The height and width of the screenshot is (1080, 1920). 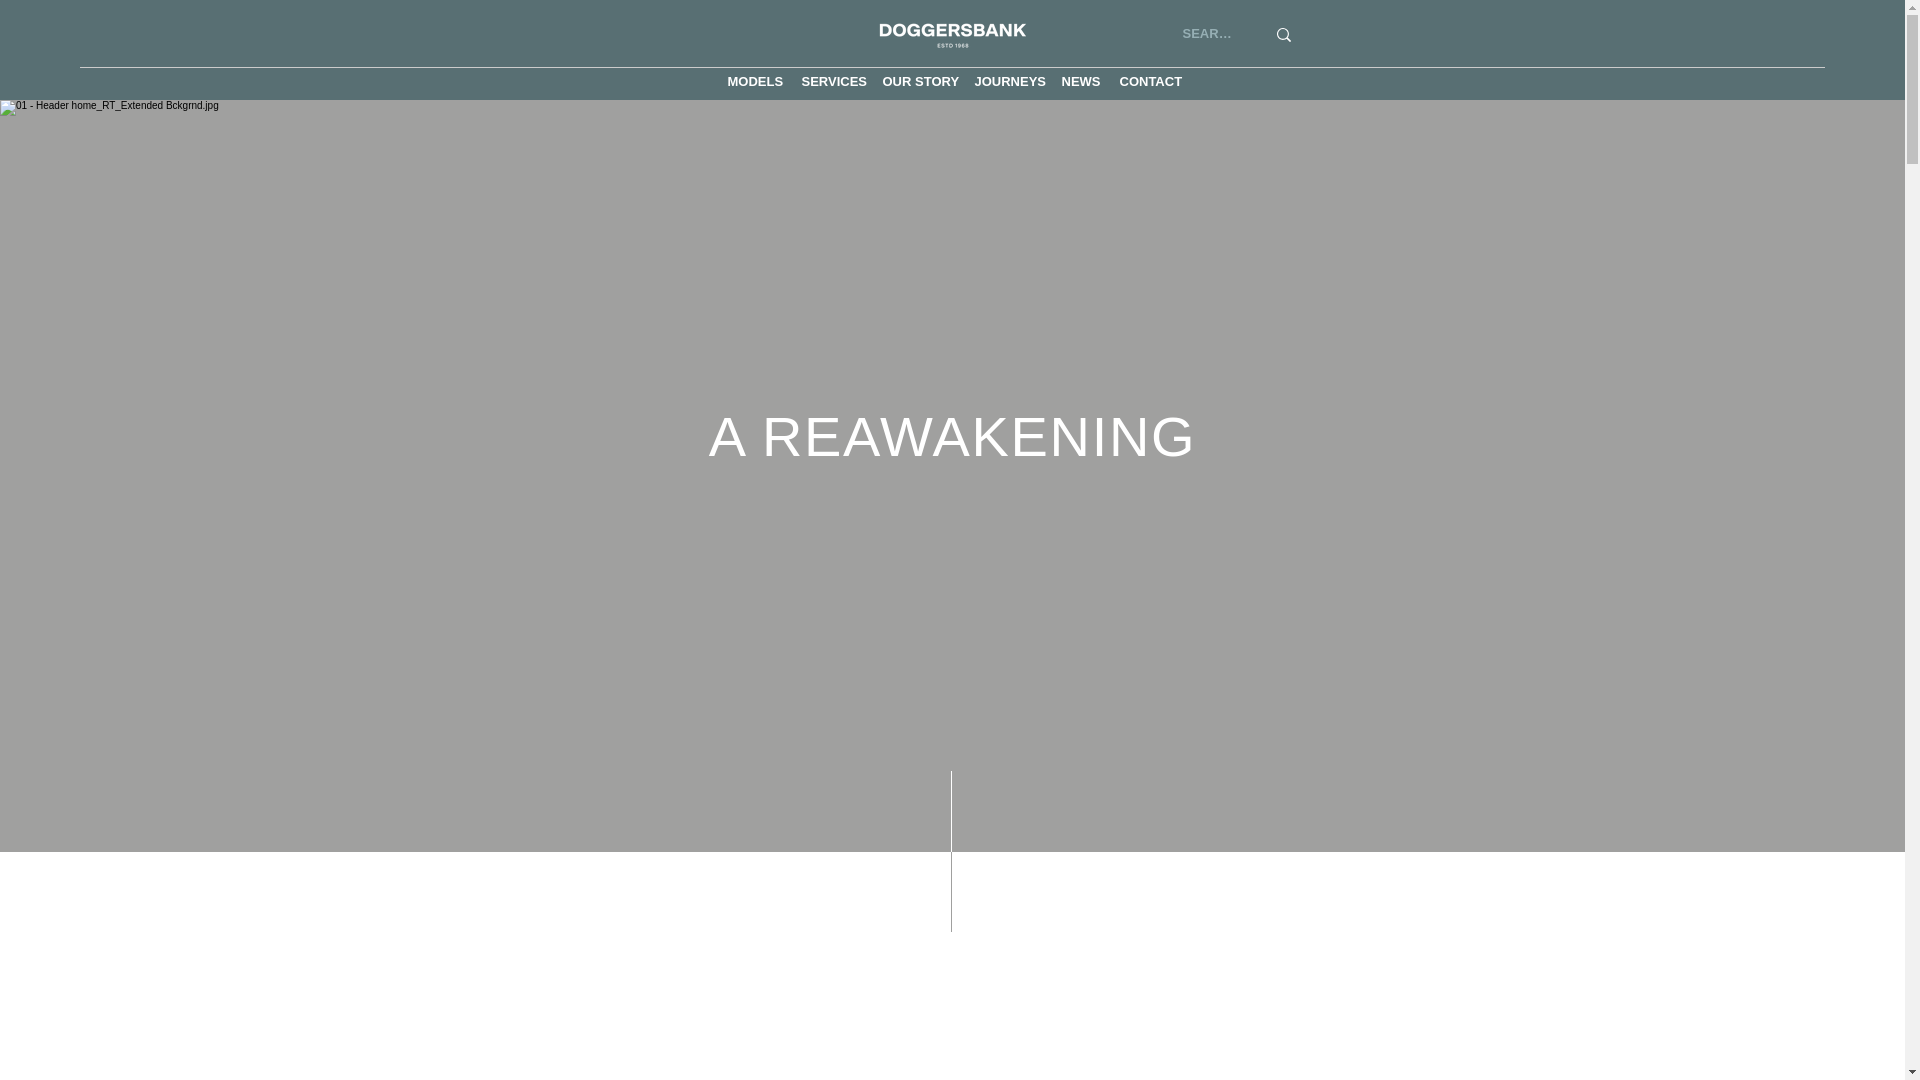 What do you see at coordinates (832, 81) in the screenshot?
I see `SERVICES` at bounding box center [832, 81].